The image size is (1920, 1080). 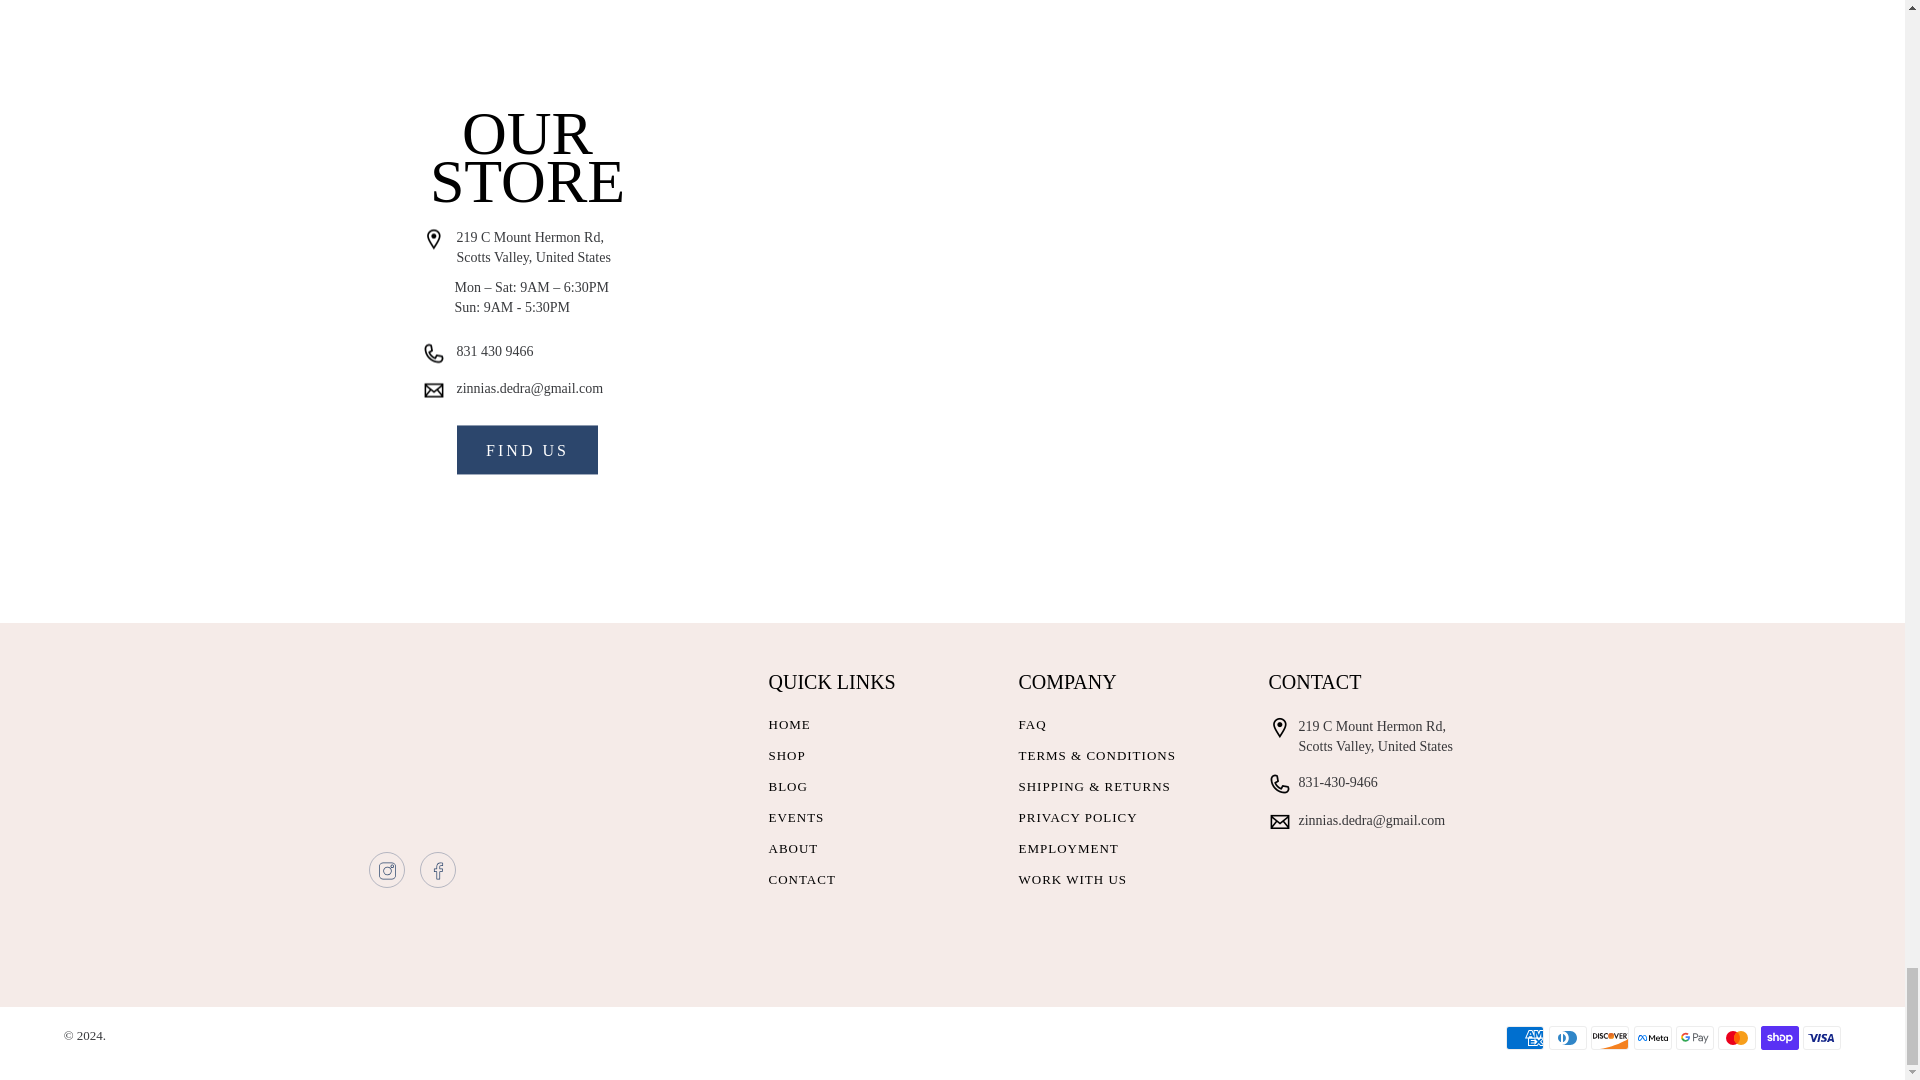 What do you see at coordinates (1780, 1038) in the screenshot?
I see `Shop Pay` at bounding box center [1780, 1038].